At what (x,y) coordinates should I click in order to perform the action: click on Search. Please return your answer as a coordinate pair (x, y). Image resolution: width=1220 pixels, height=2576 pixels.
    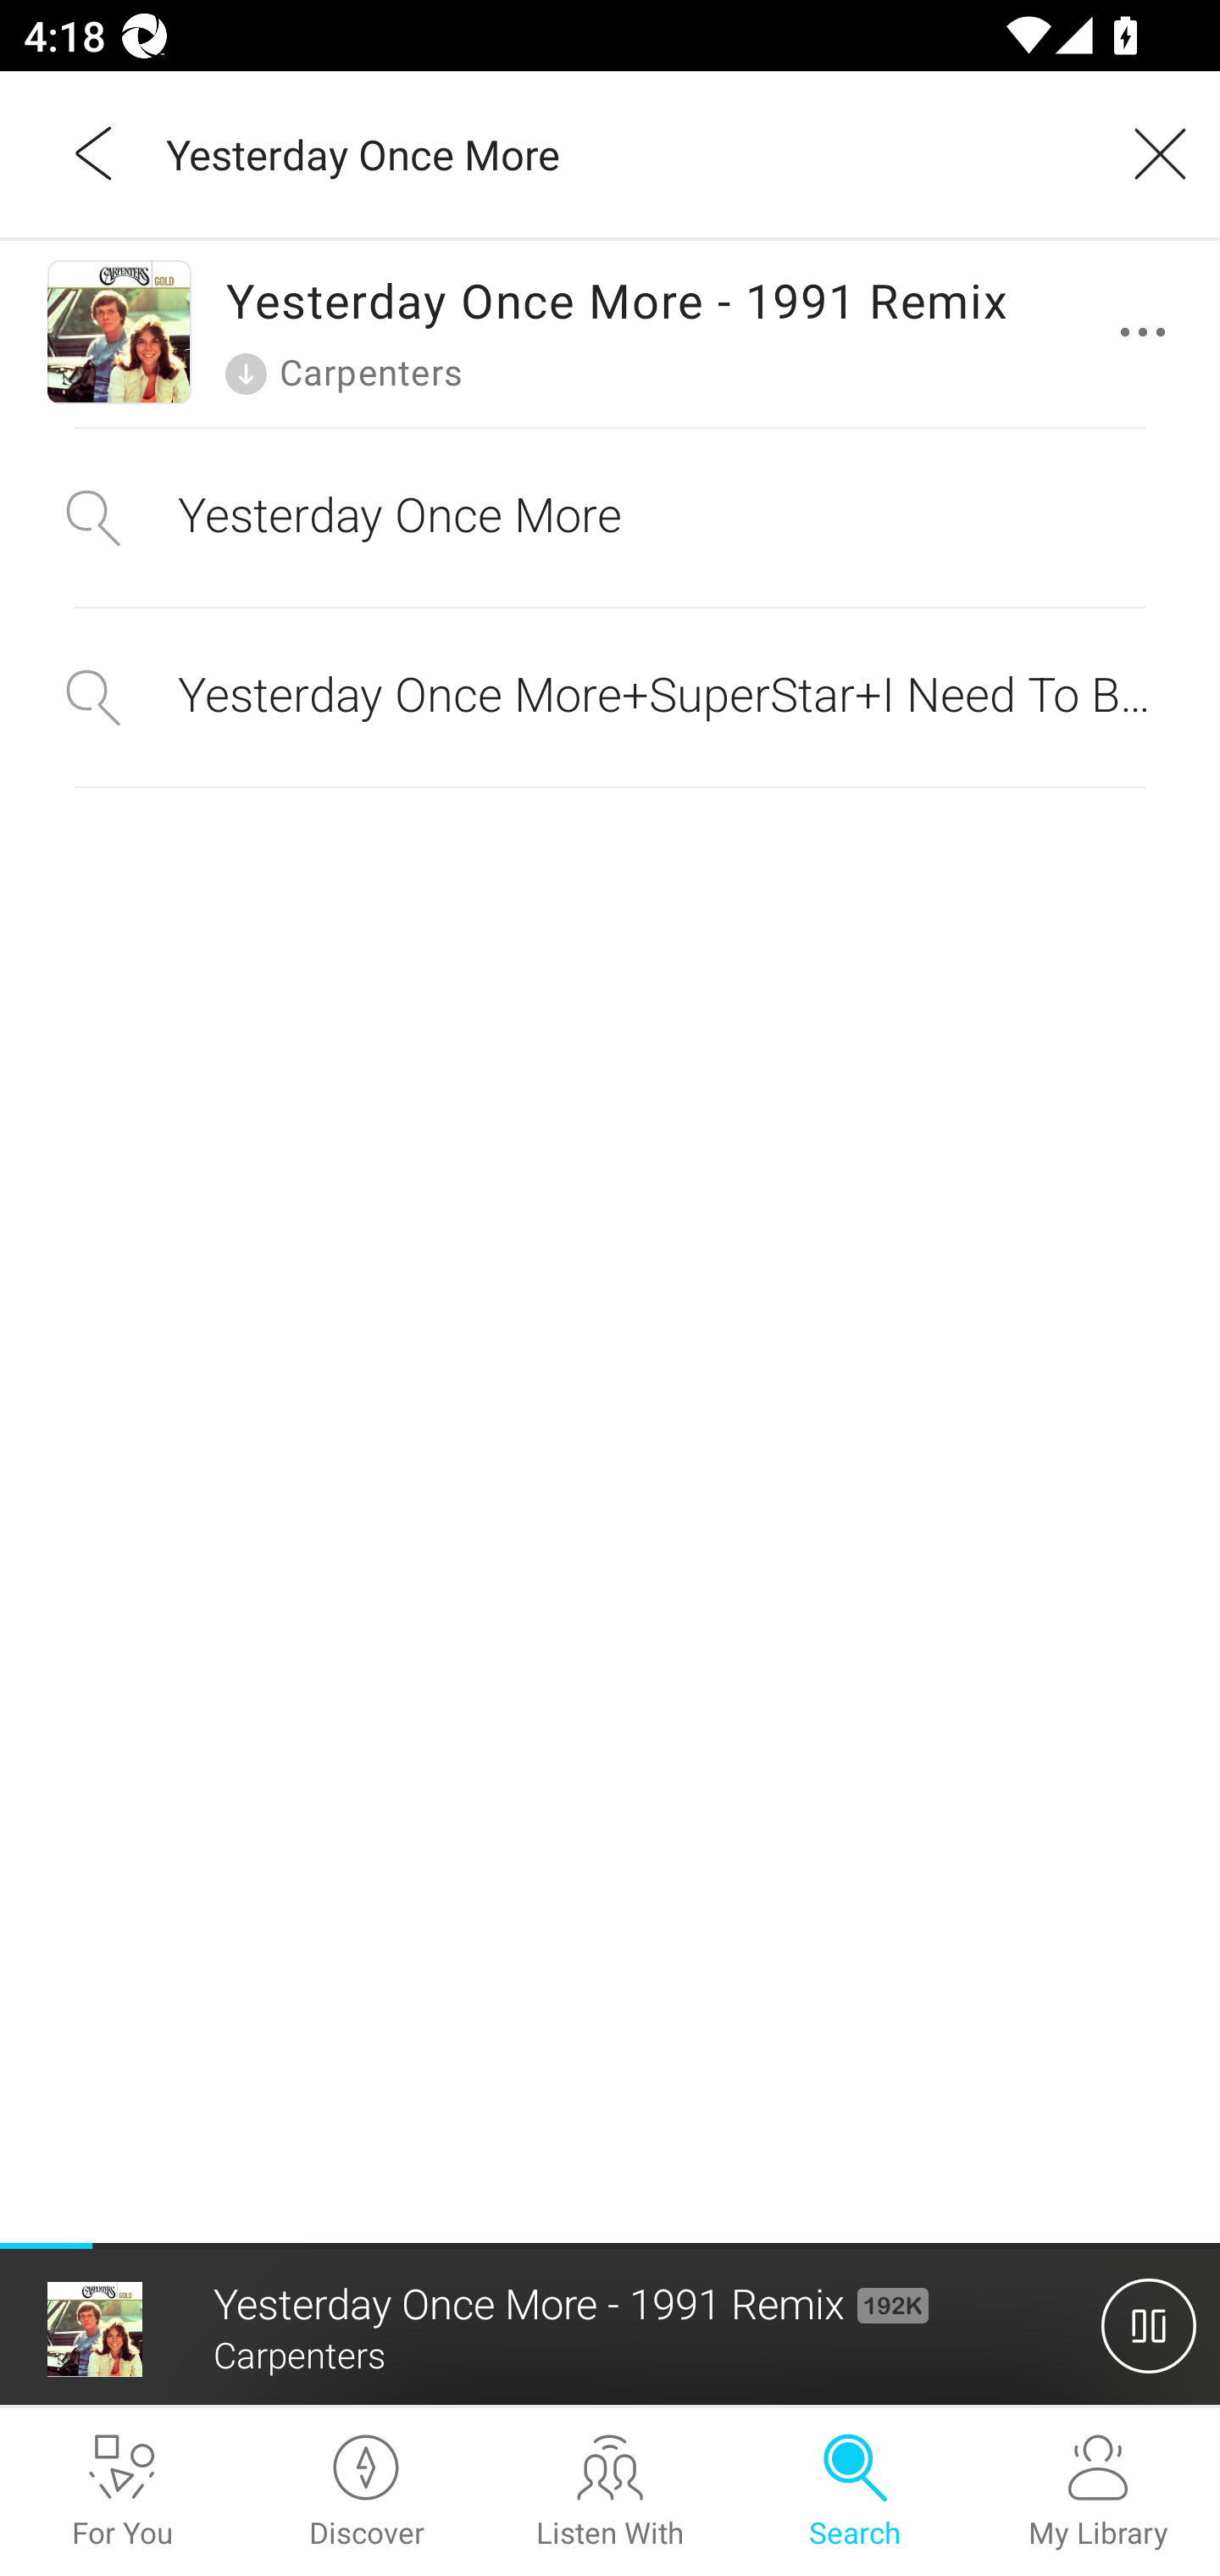
    Looking at the image, I should click on (854, 2492).